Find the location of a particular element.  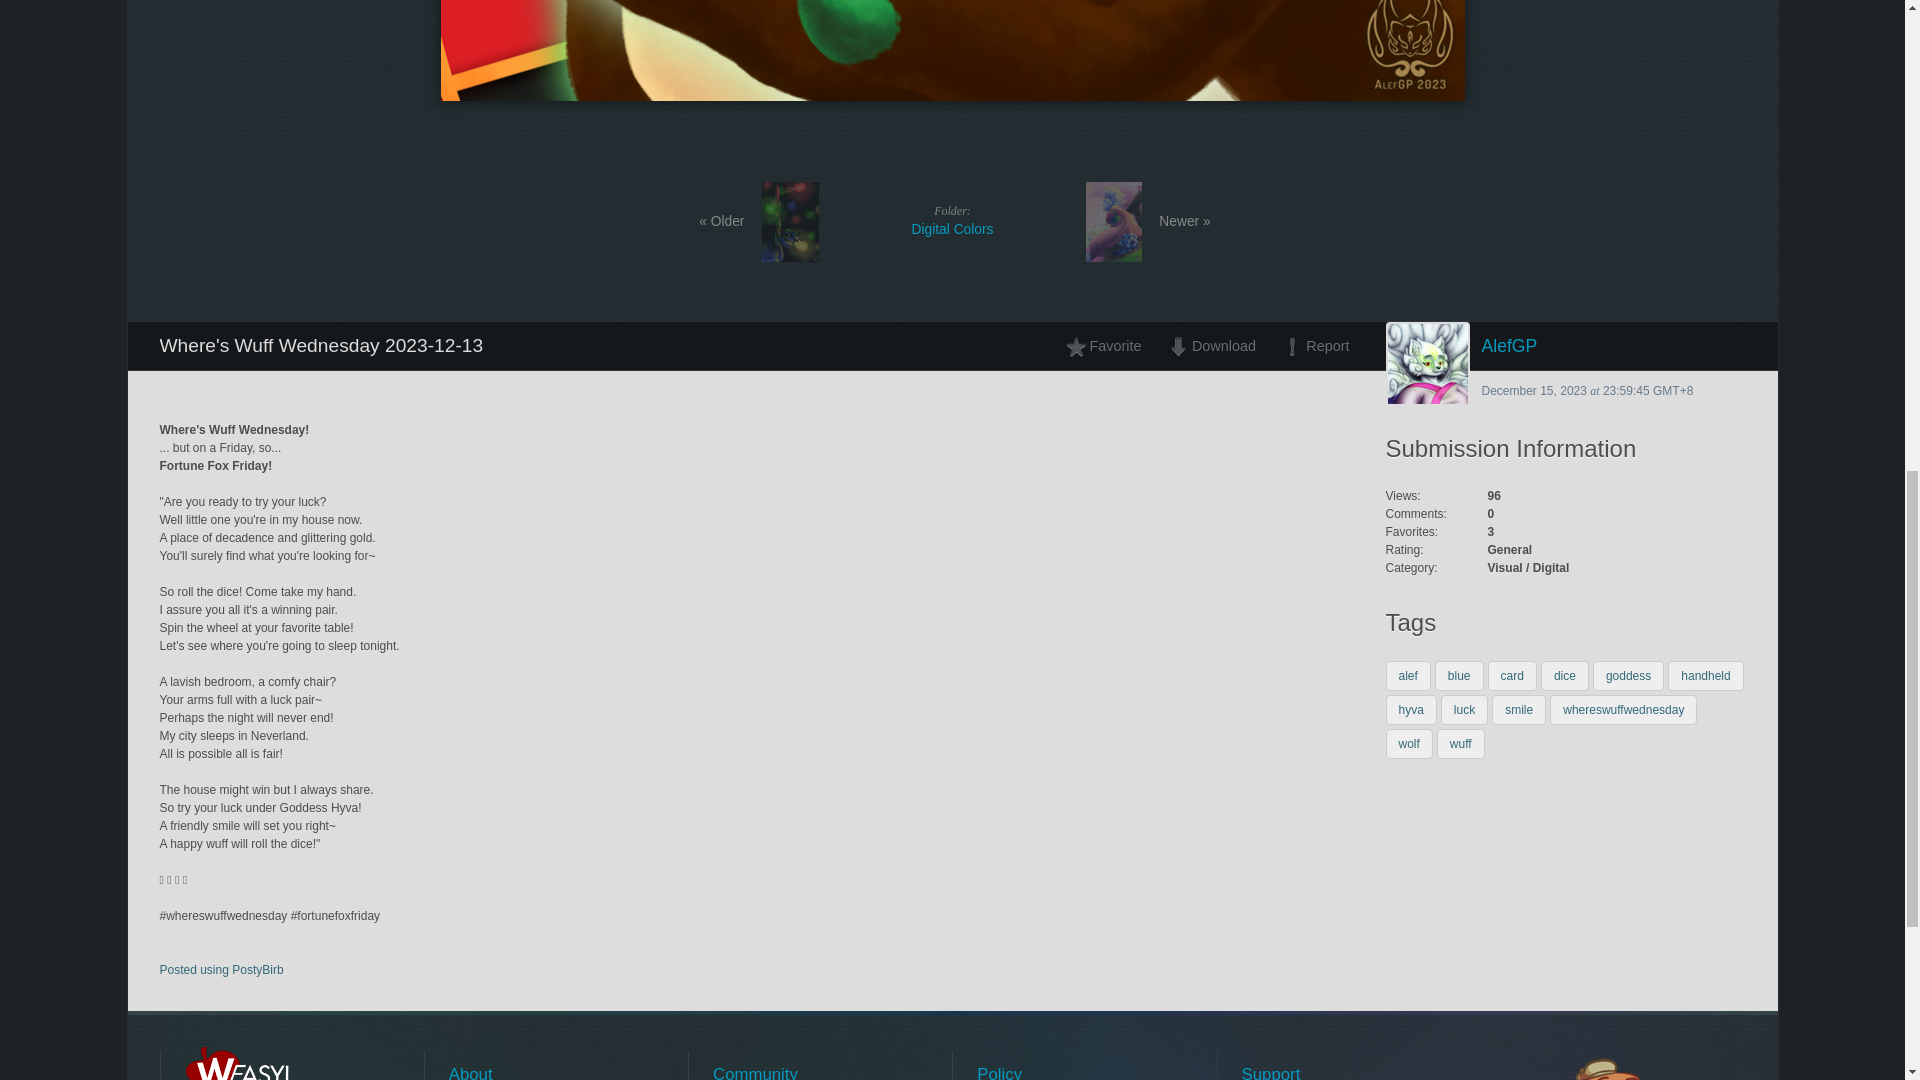

wuff is located at coordinates (1460, 744).